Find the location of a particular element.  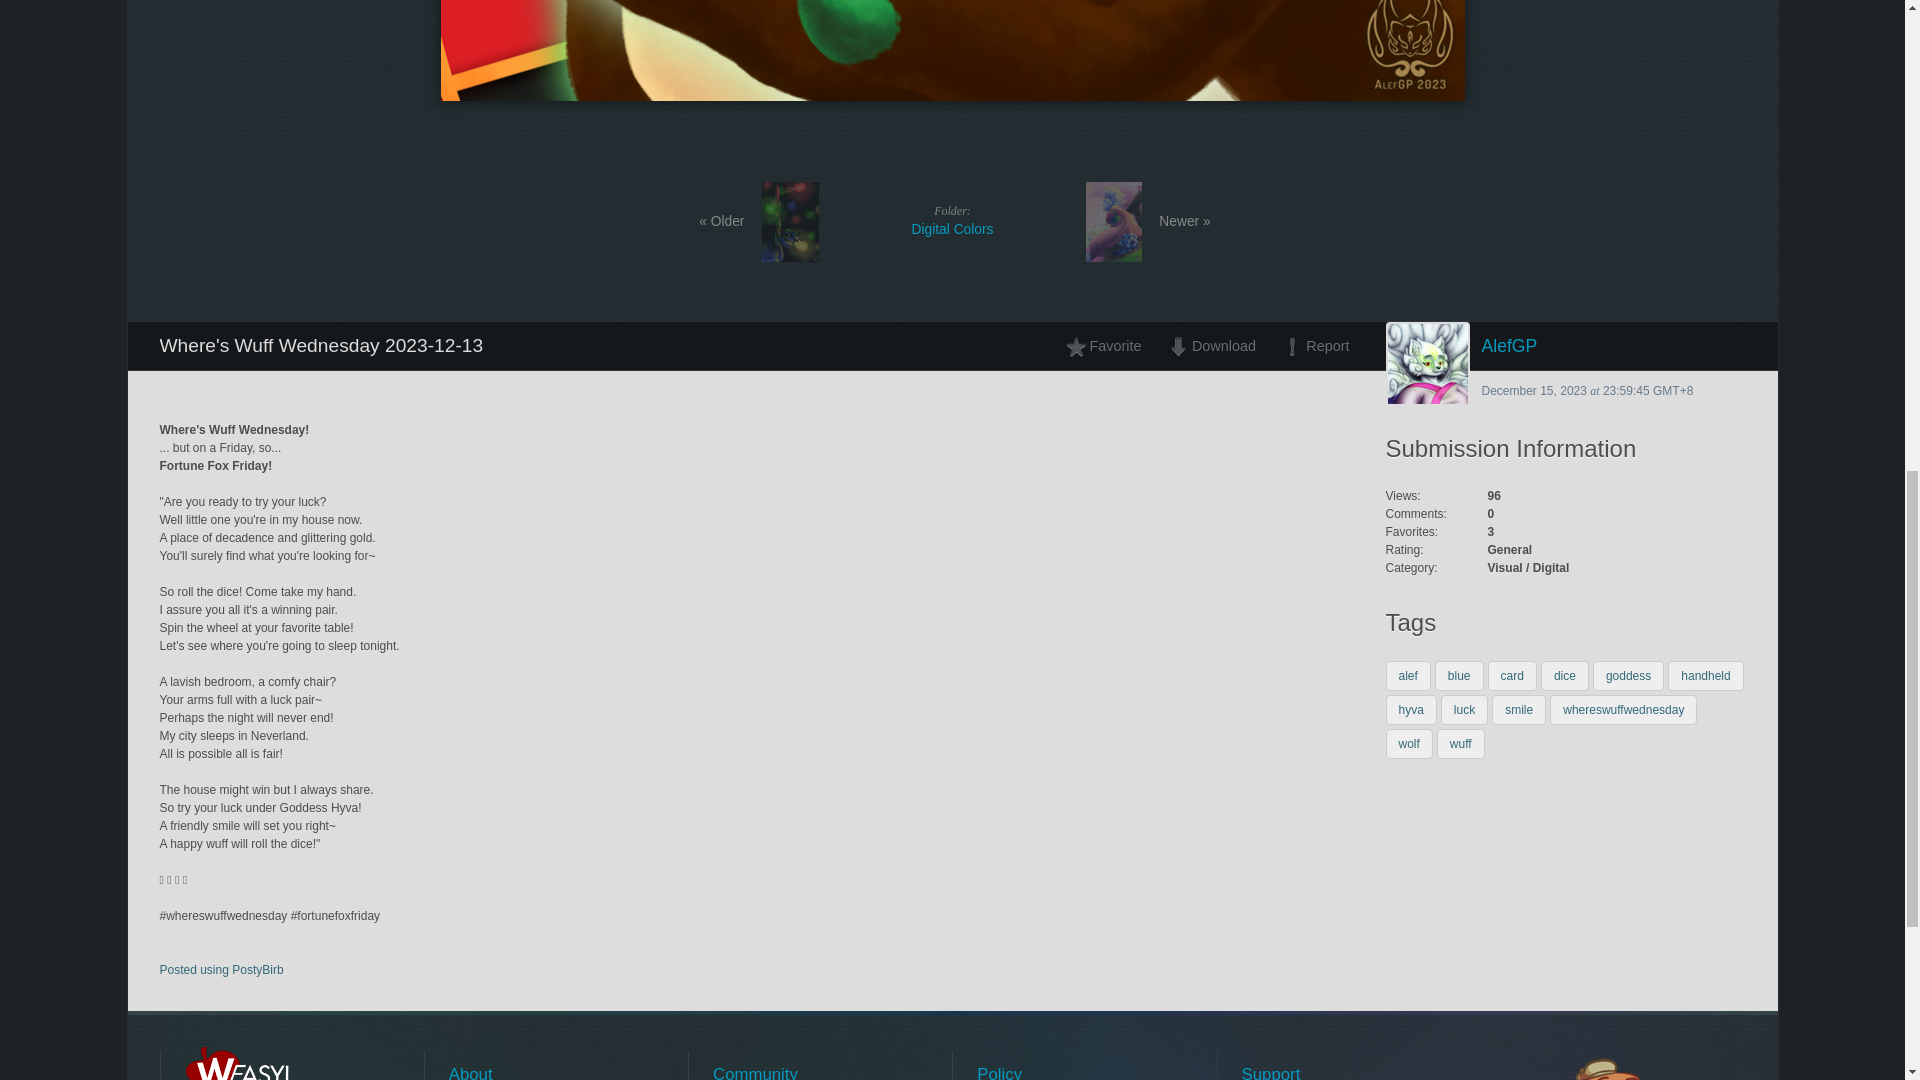

wuff is located at coordinates (1460, 744).